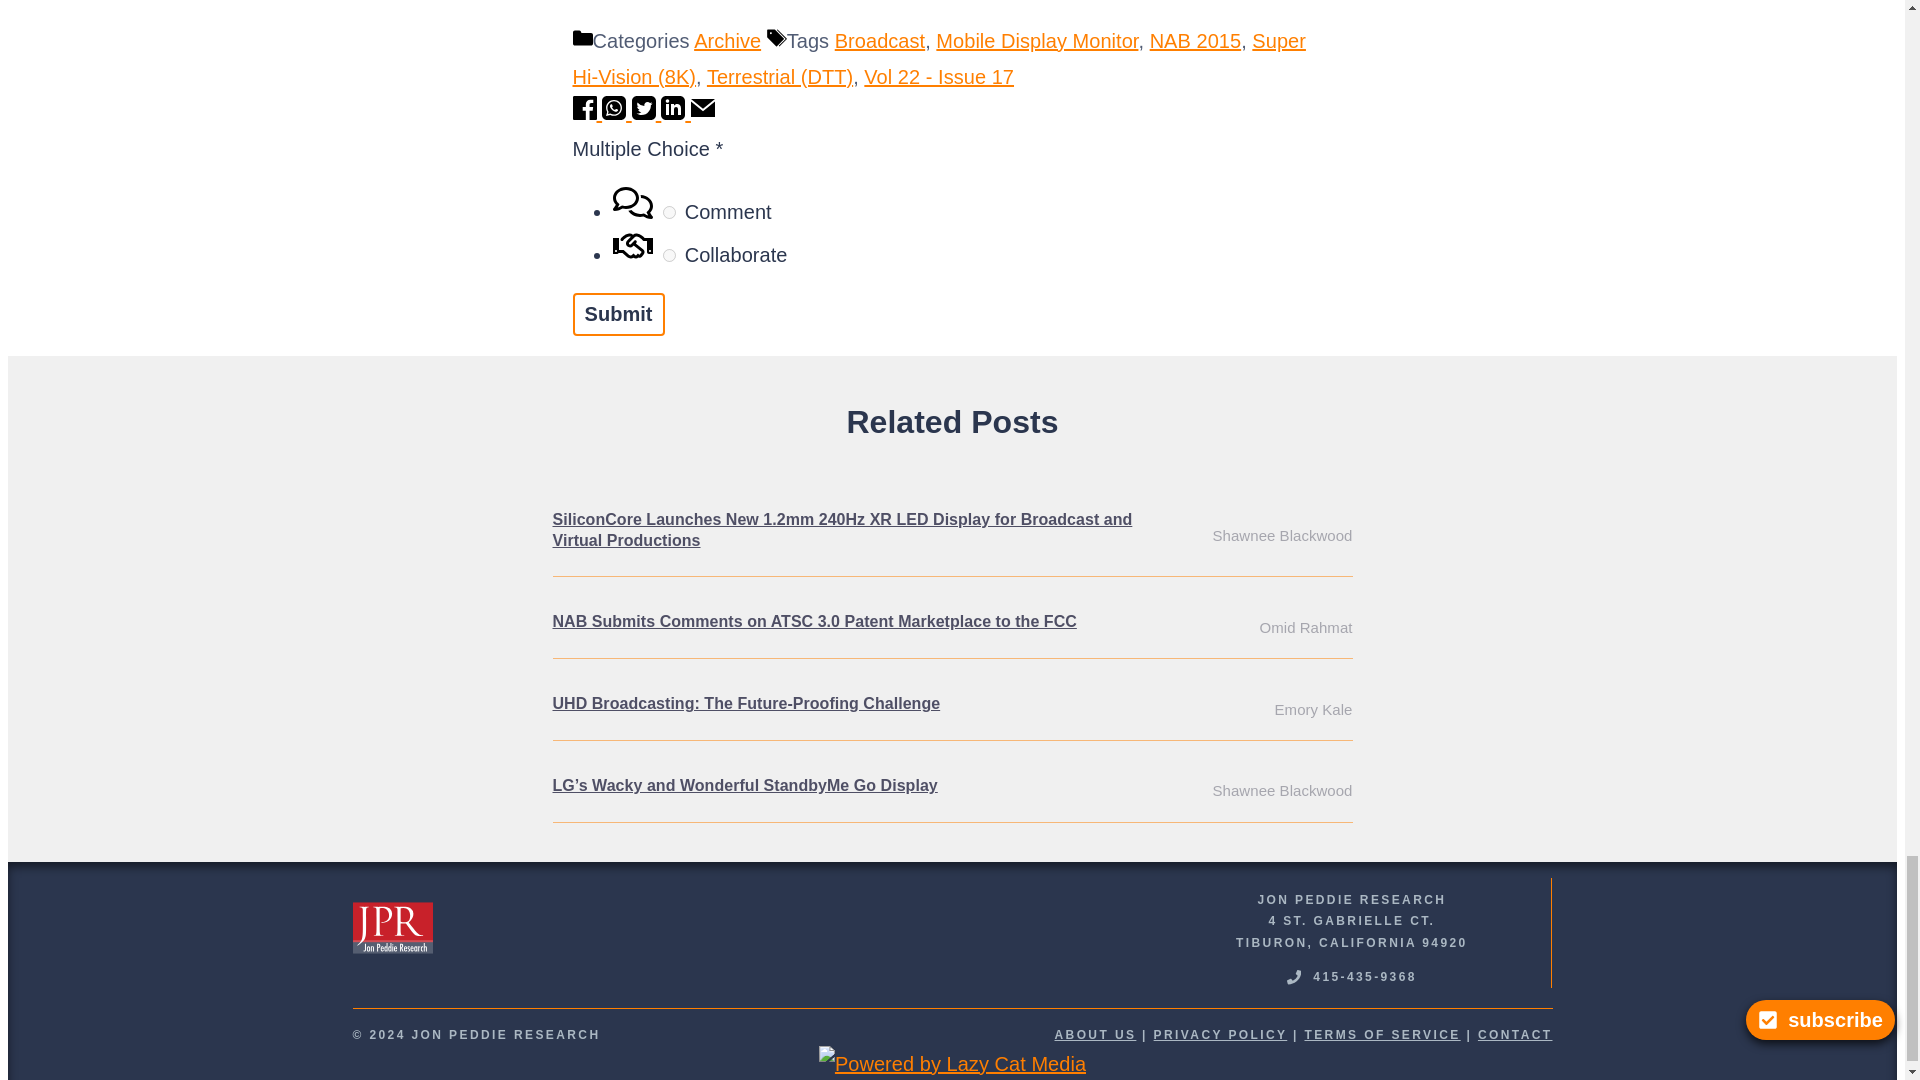 The image size is (1920, 1080). Describe the element at coordinates (668, 256) in the screenshot. I see `Collaborate` at that location.